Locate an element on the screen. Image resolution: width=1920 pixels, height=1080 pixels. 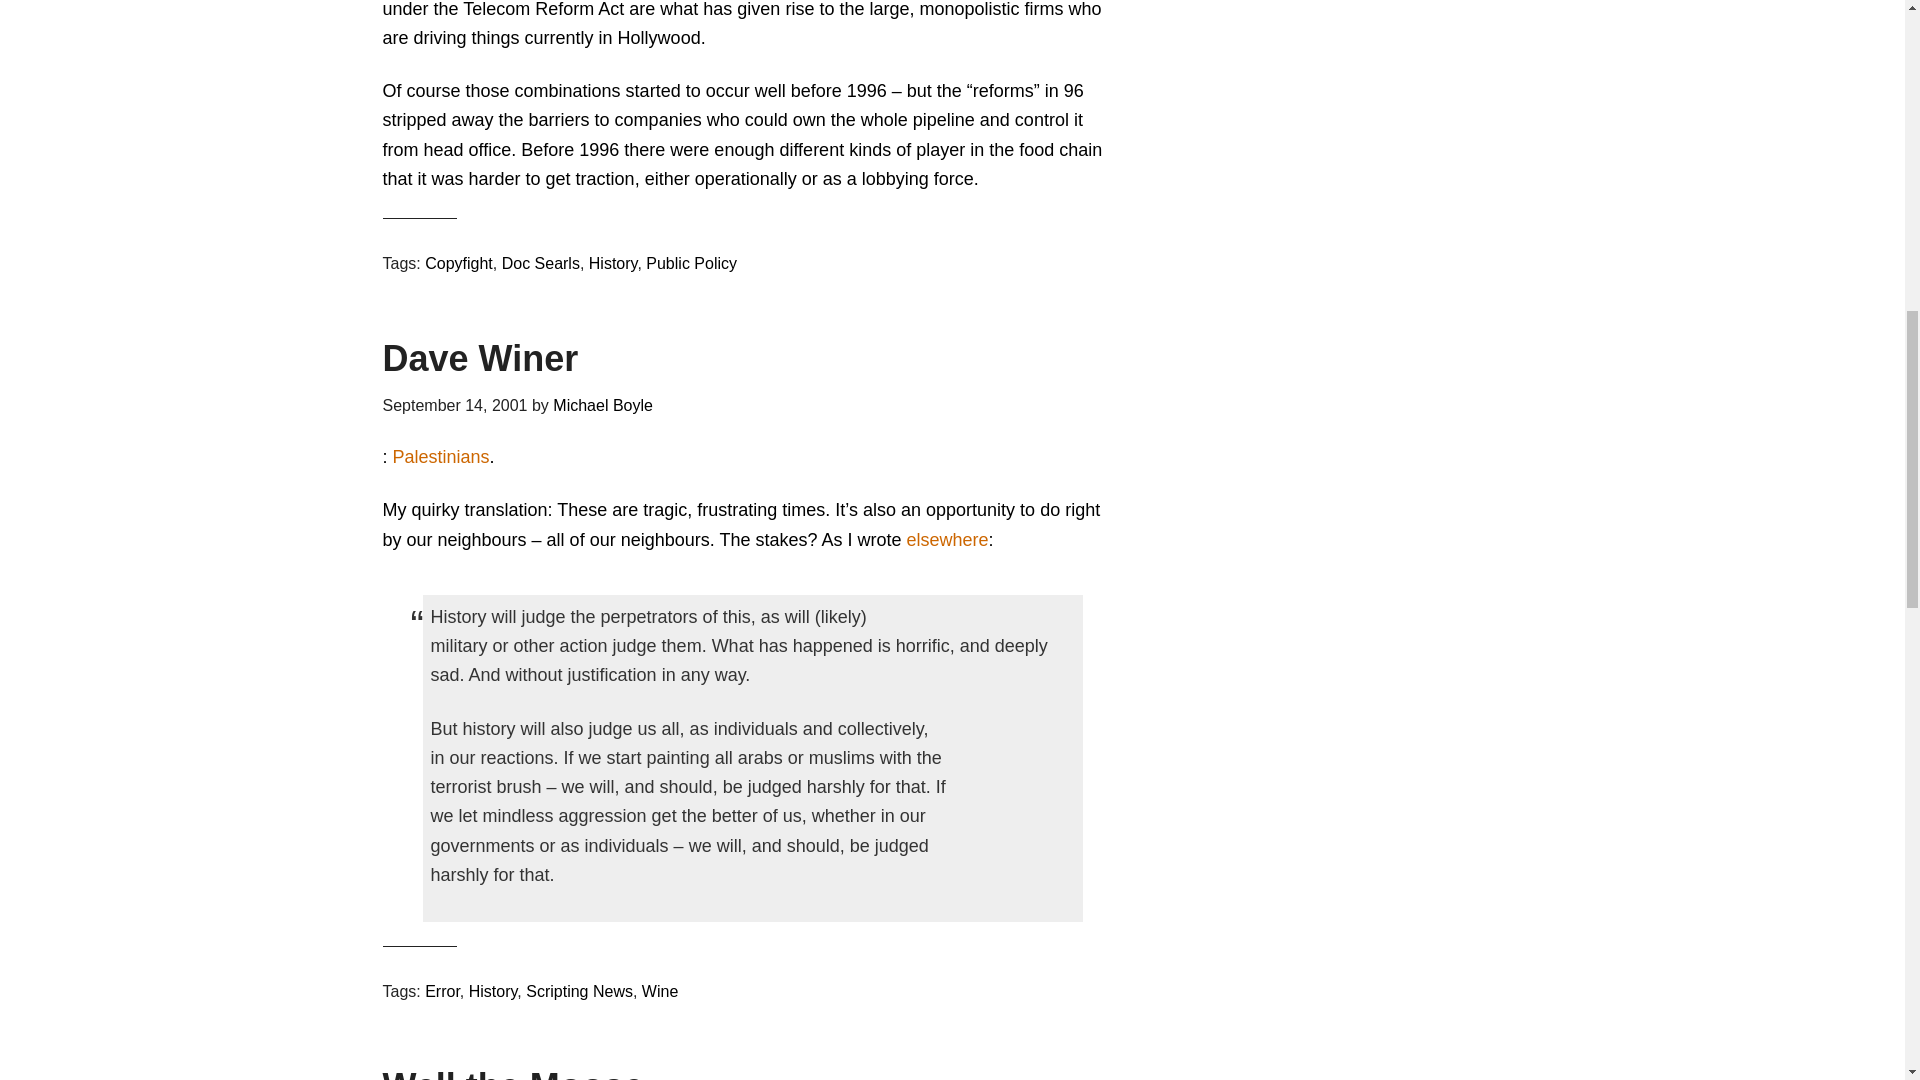
Well the Moose is located at coordinates (512, 1072).